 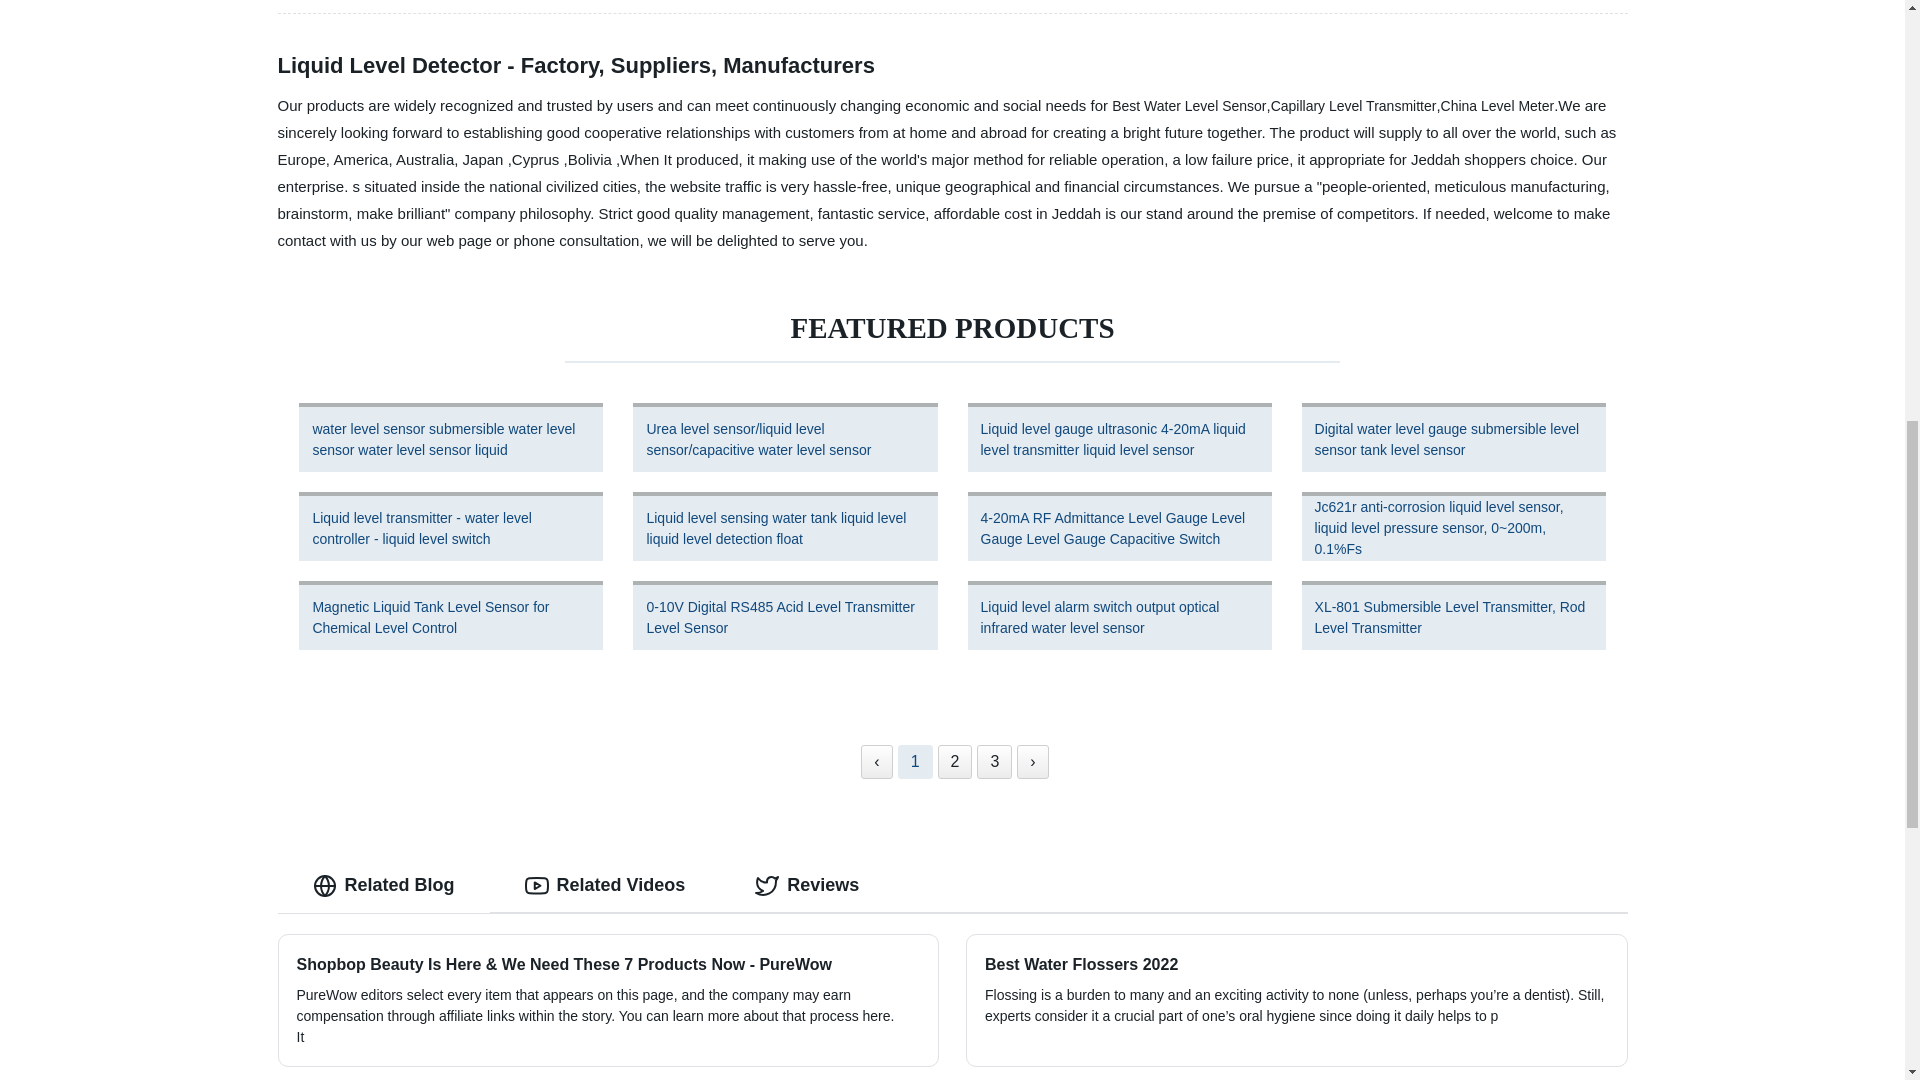 What do you see at coordinates (1498, 106) in the screenshot?
I see `China Level Meter` at bounding box center [1498, 106].